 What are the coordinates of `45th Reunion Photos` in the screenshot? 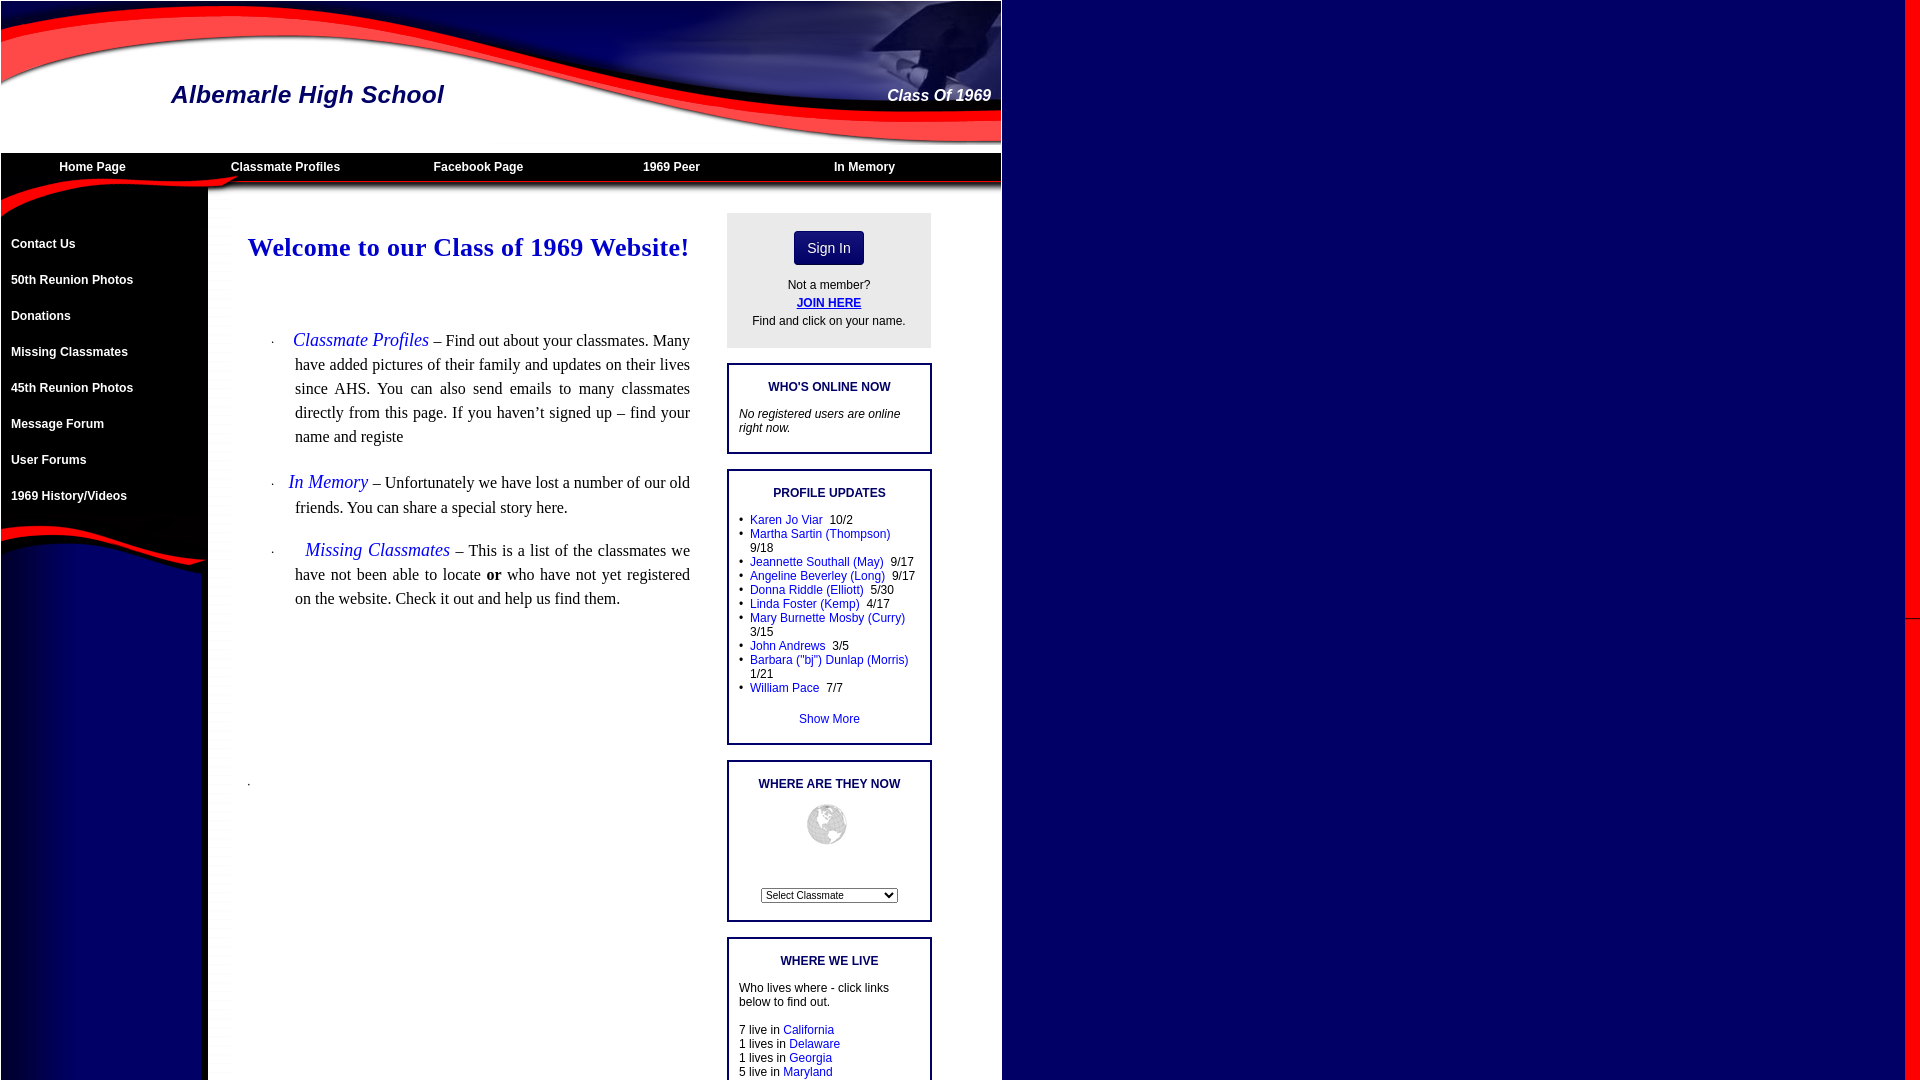 It's located at (101, 388).